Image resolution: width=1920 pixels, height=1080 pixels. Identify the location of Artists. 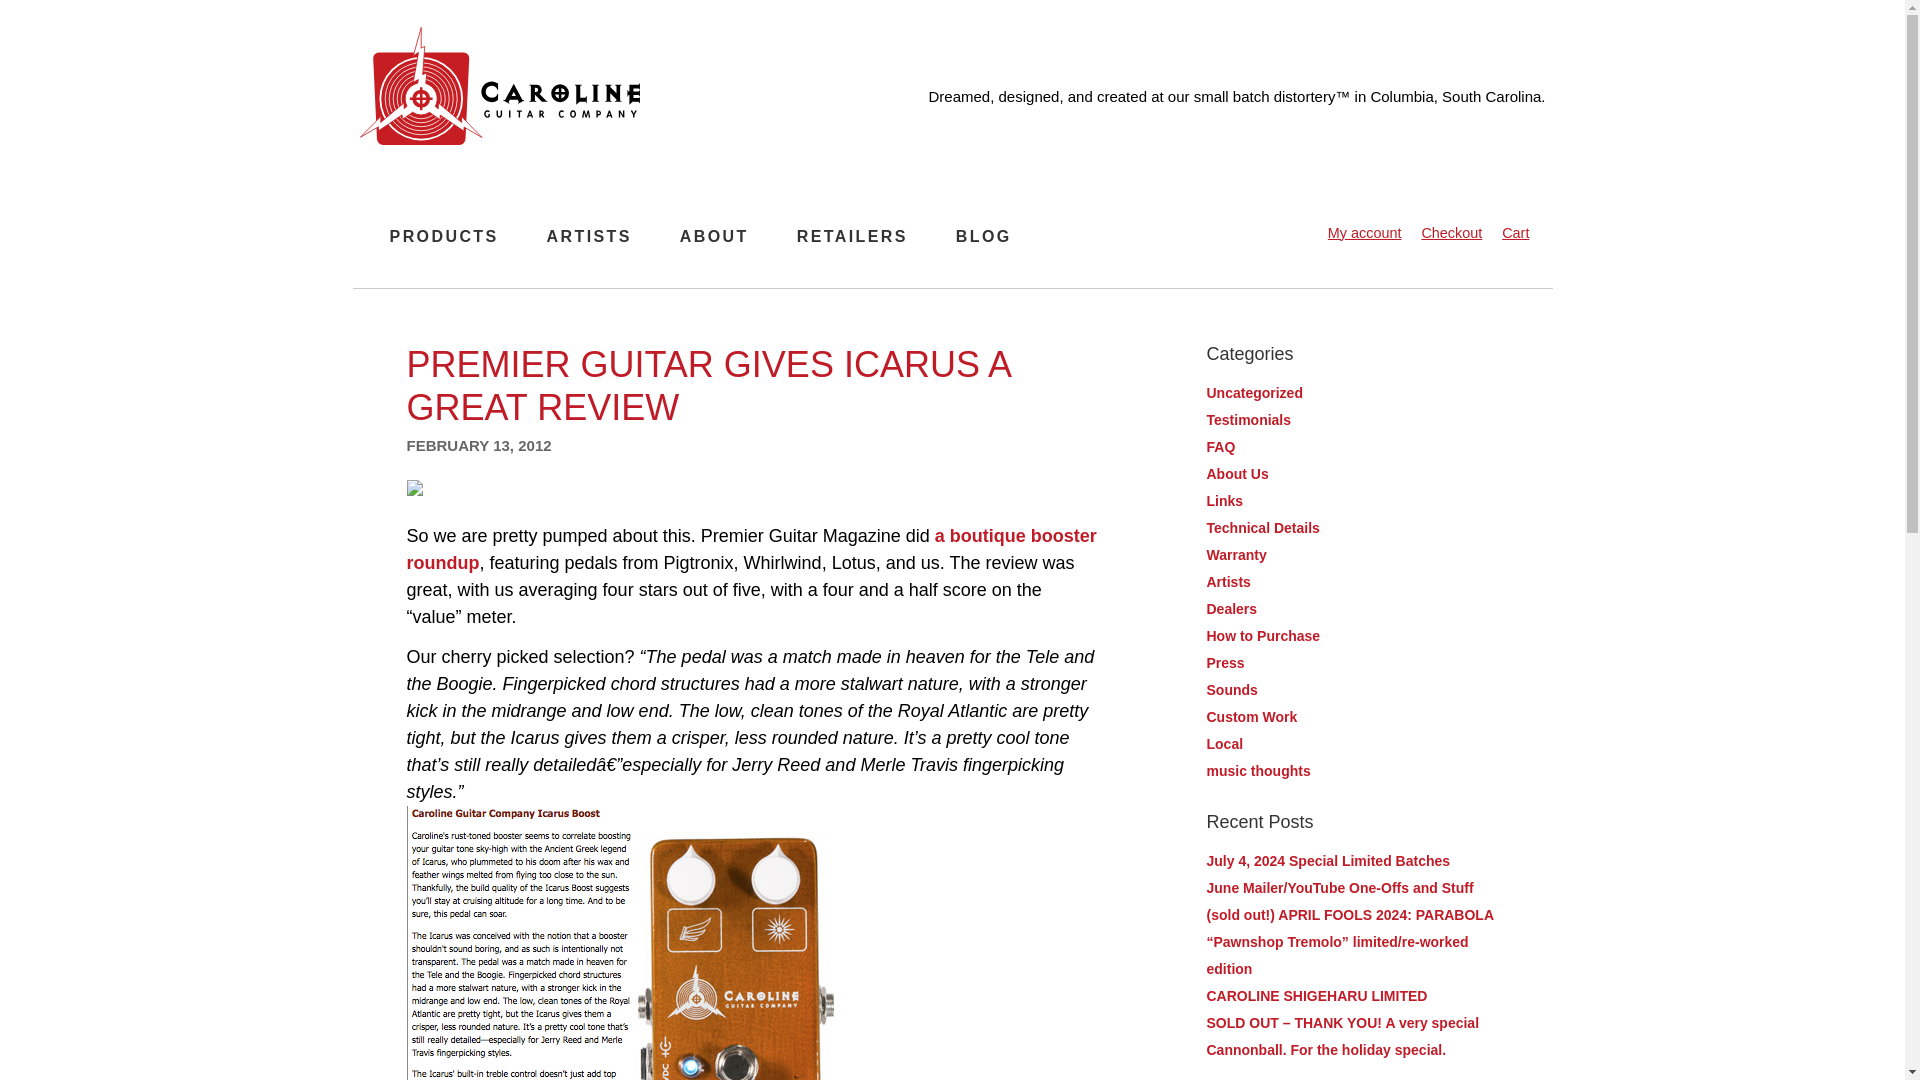
(1227, 581).